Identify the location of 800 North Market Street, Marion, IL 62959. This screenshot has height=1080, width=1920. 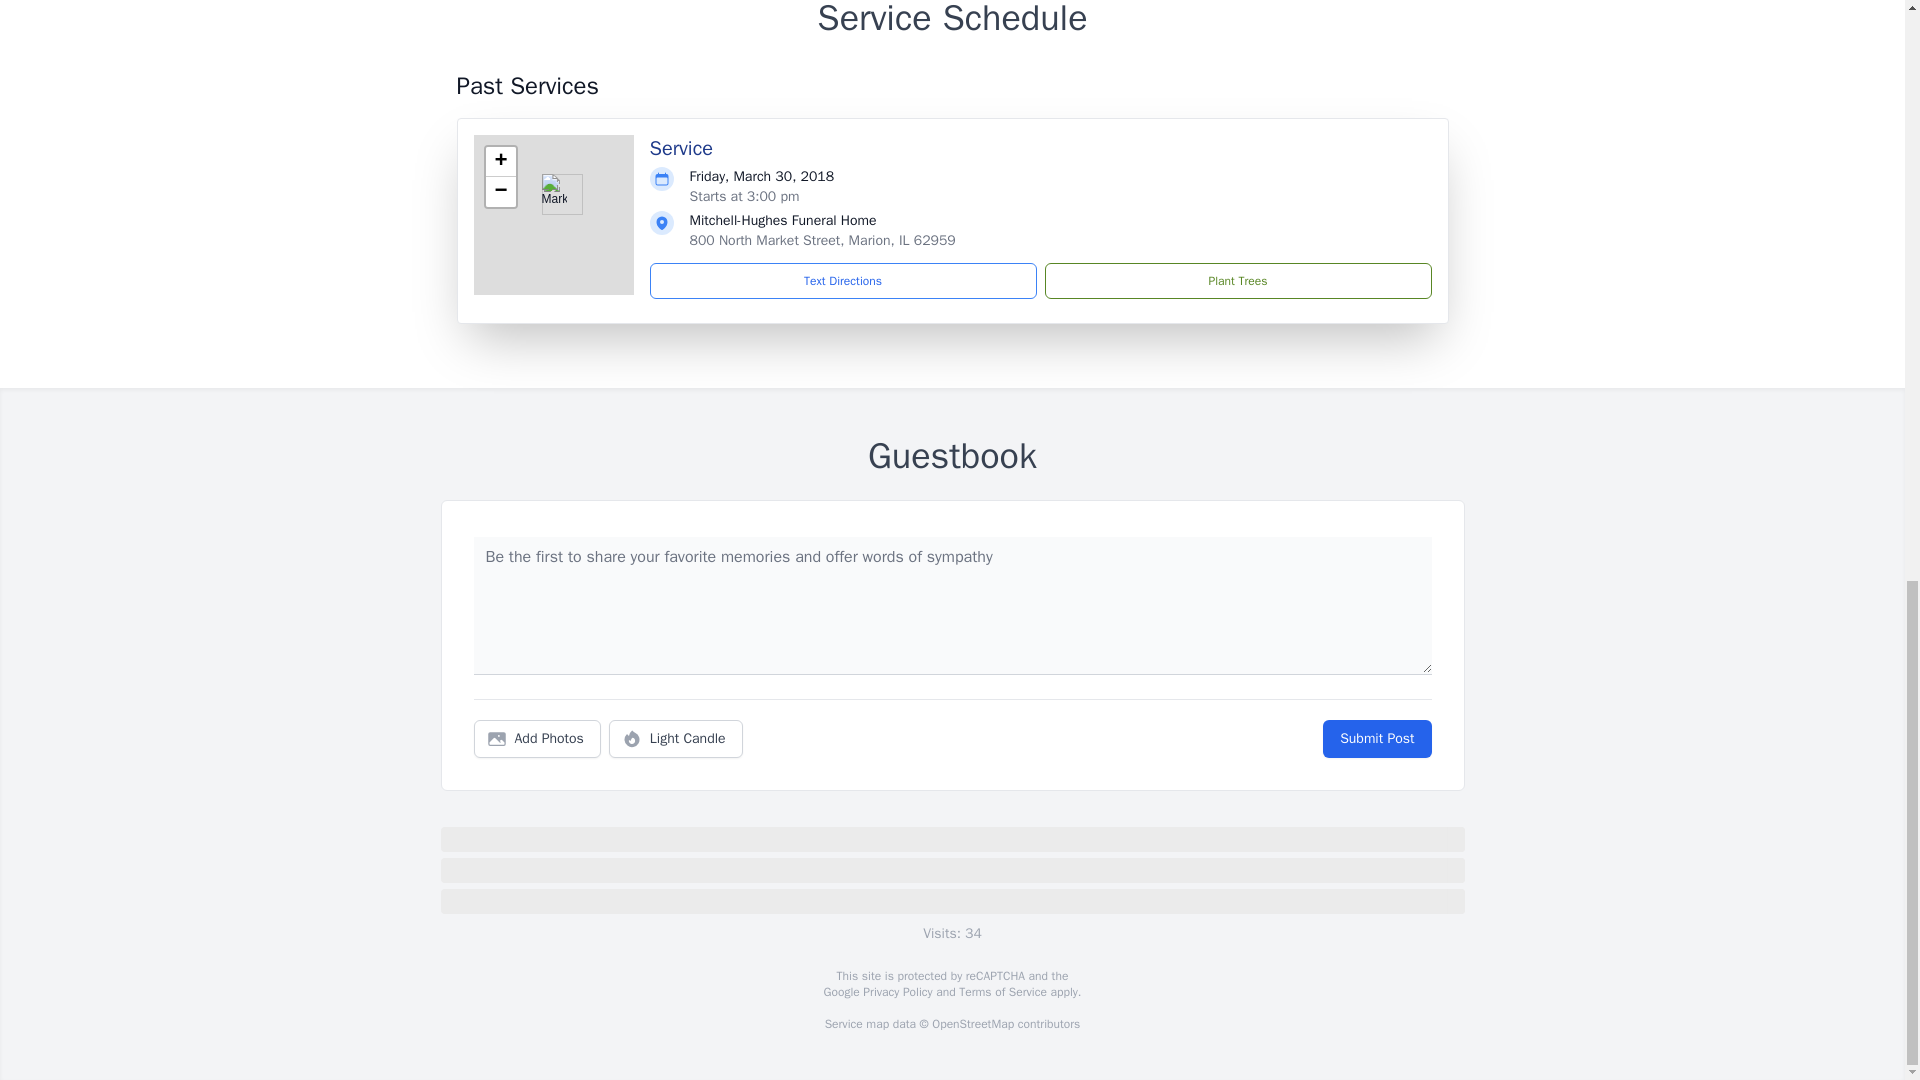
(822, 240).